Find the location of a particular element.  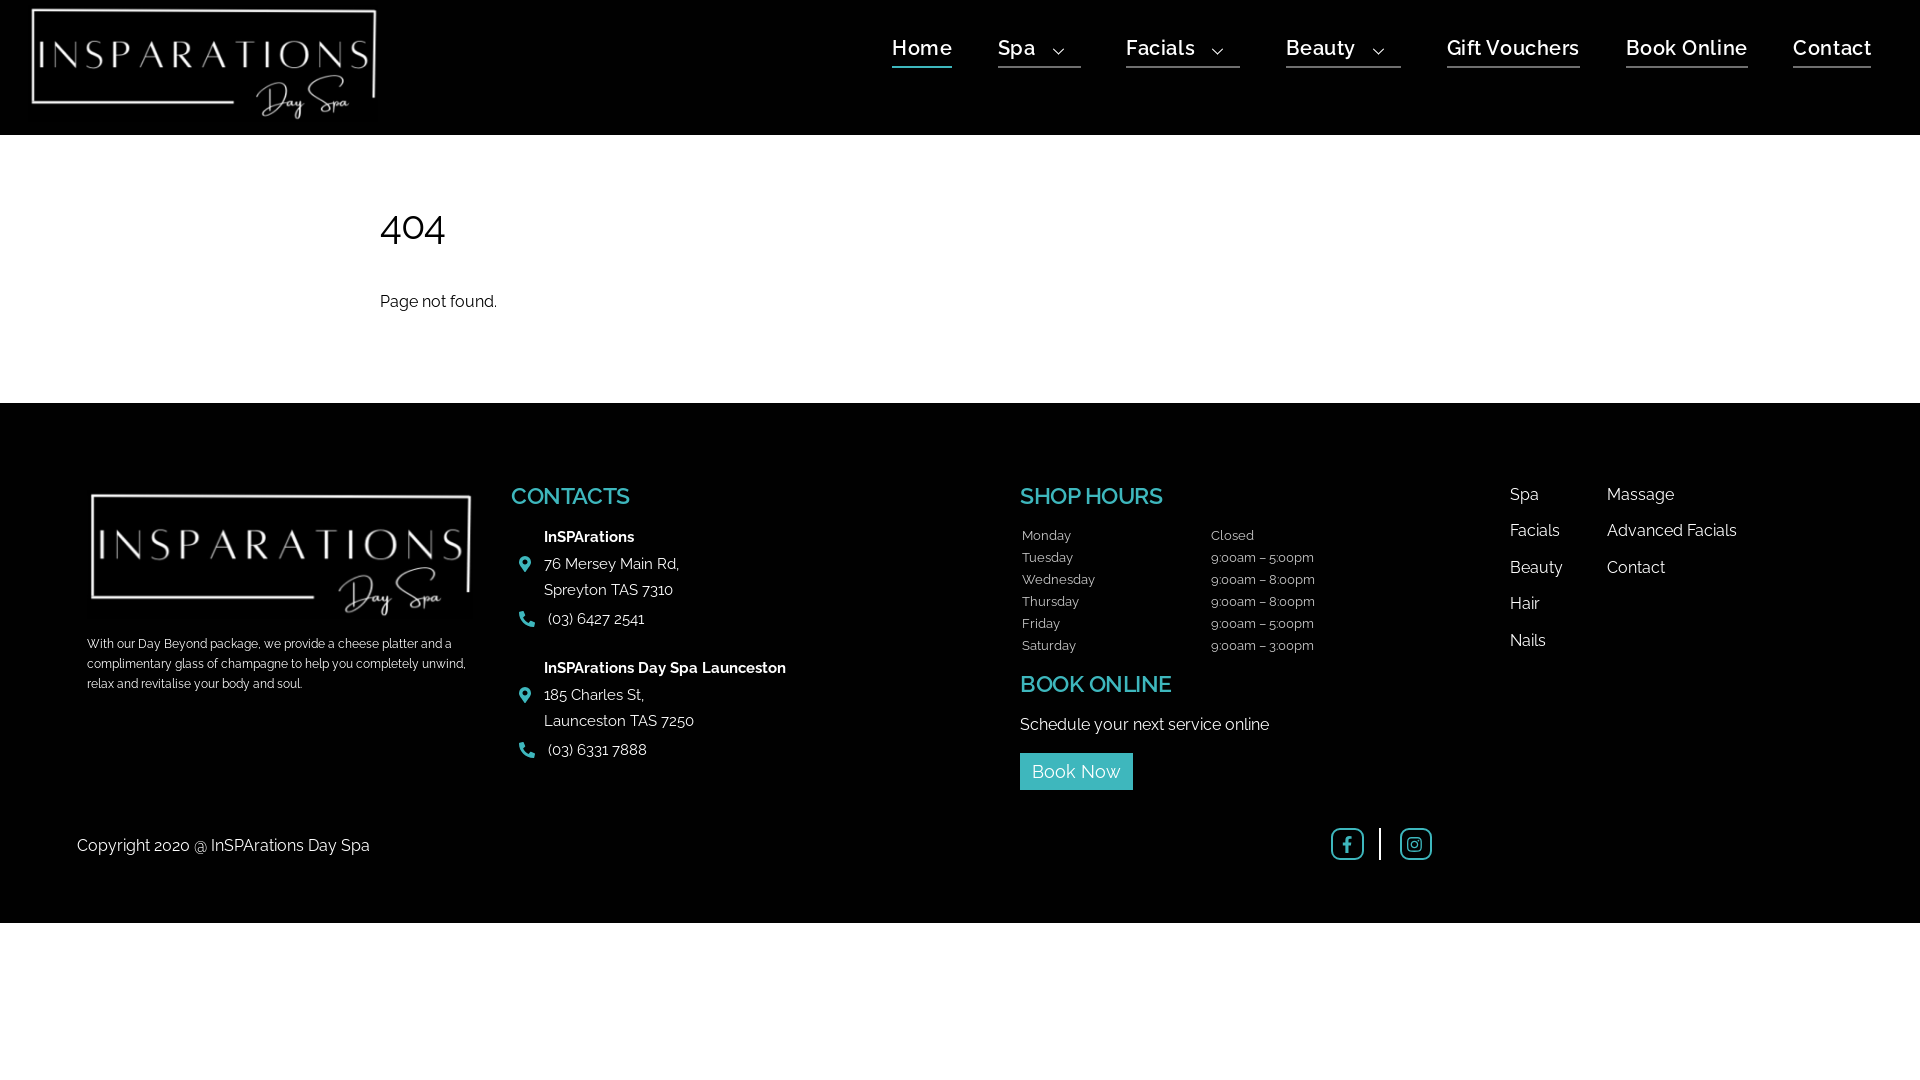

Spa is located at coordinates (1040, 52).